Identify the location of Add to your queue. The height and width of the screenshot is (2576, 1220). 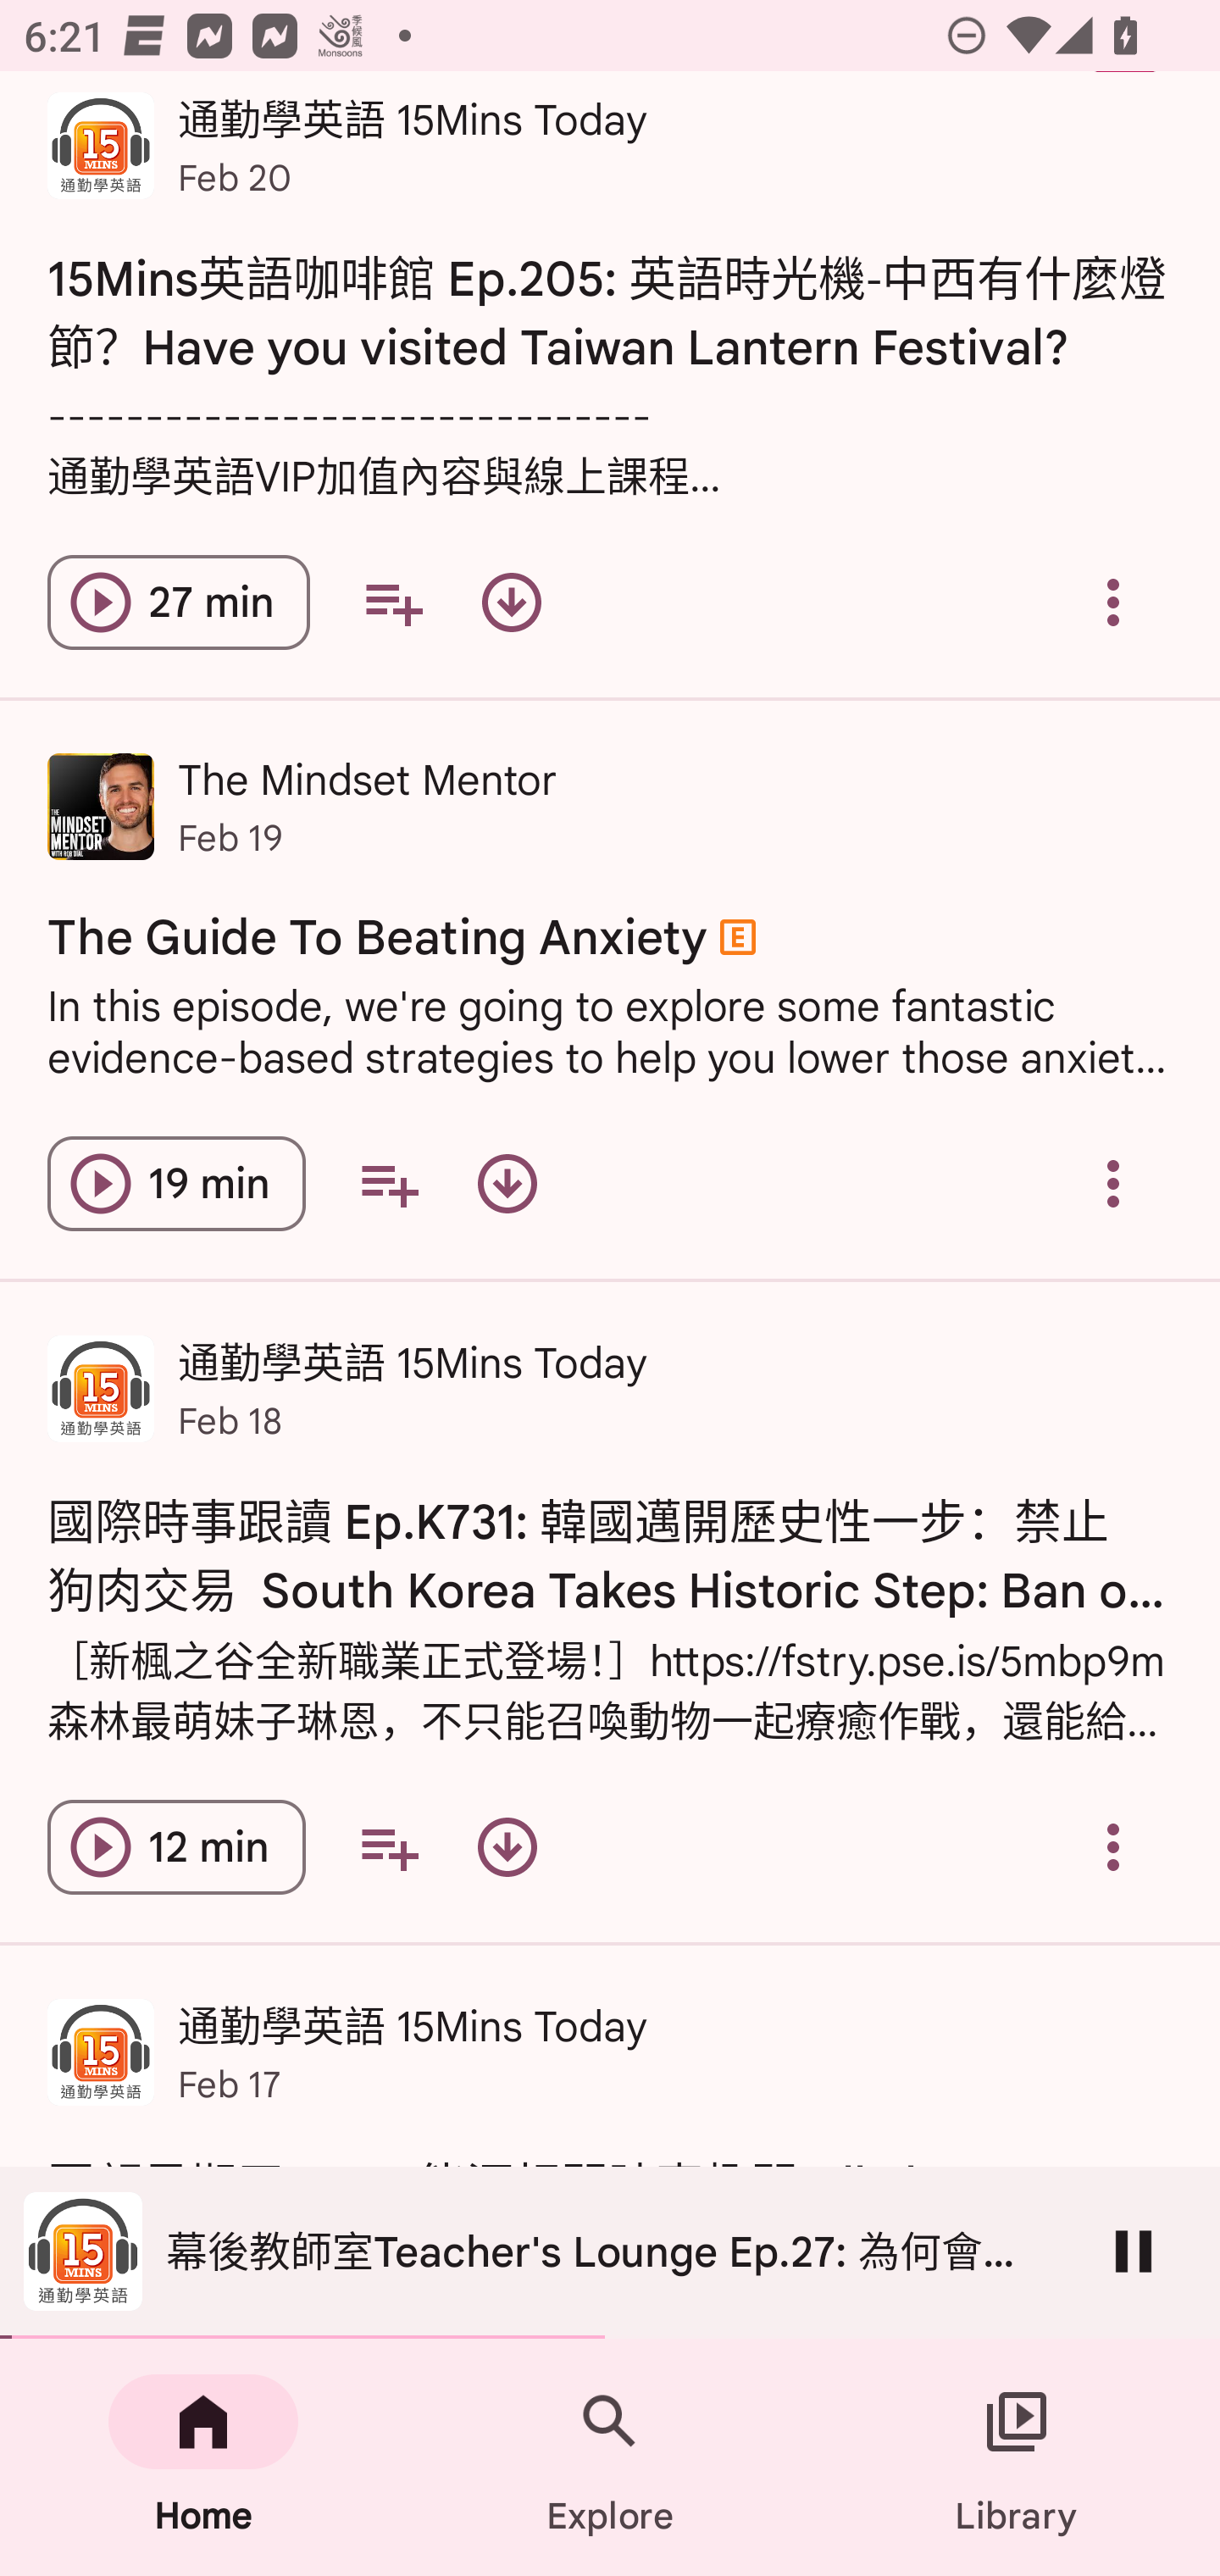
(388, 1183).